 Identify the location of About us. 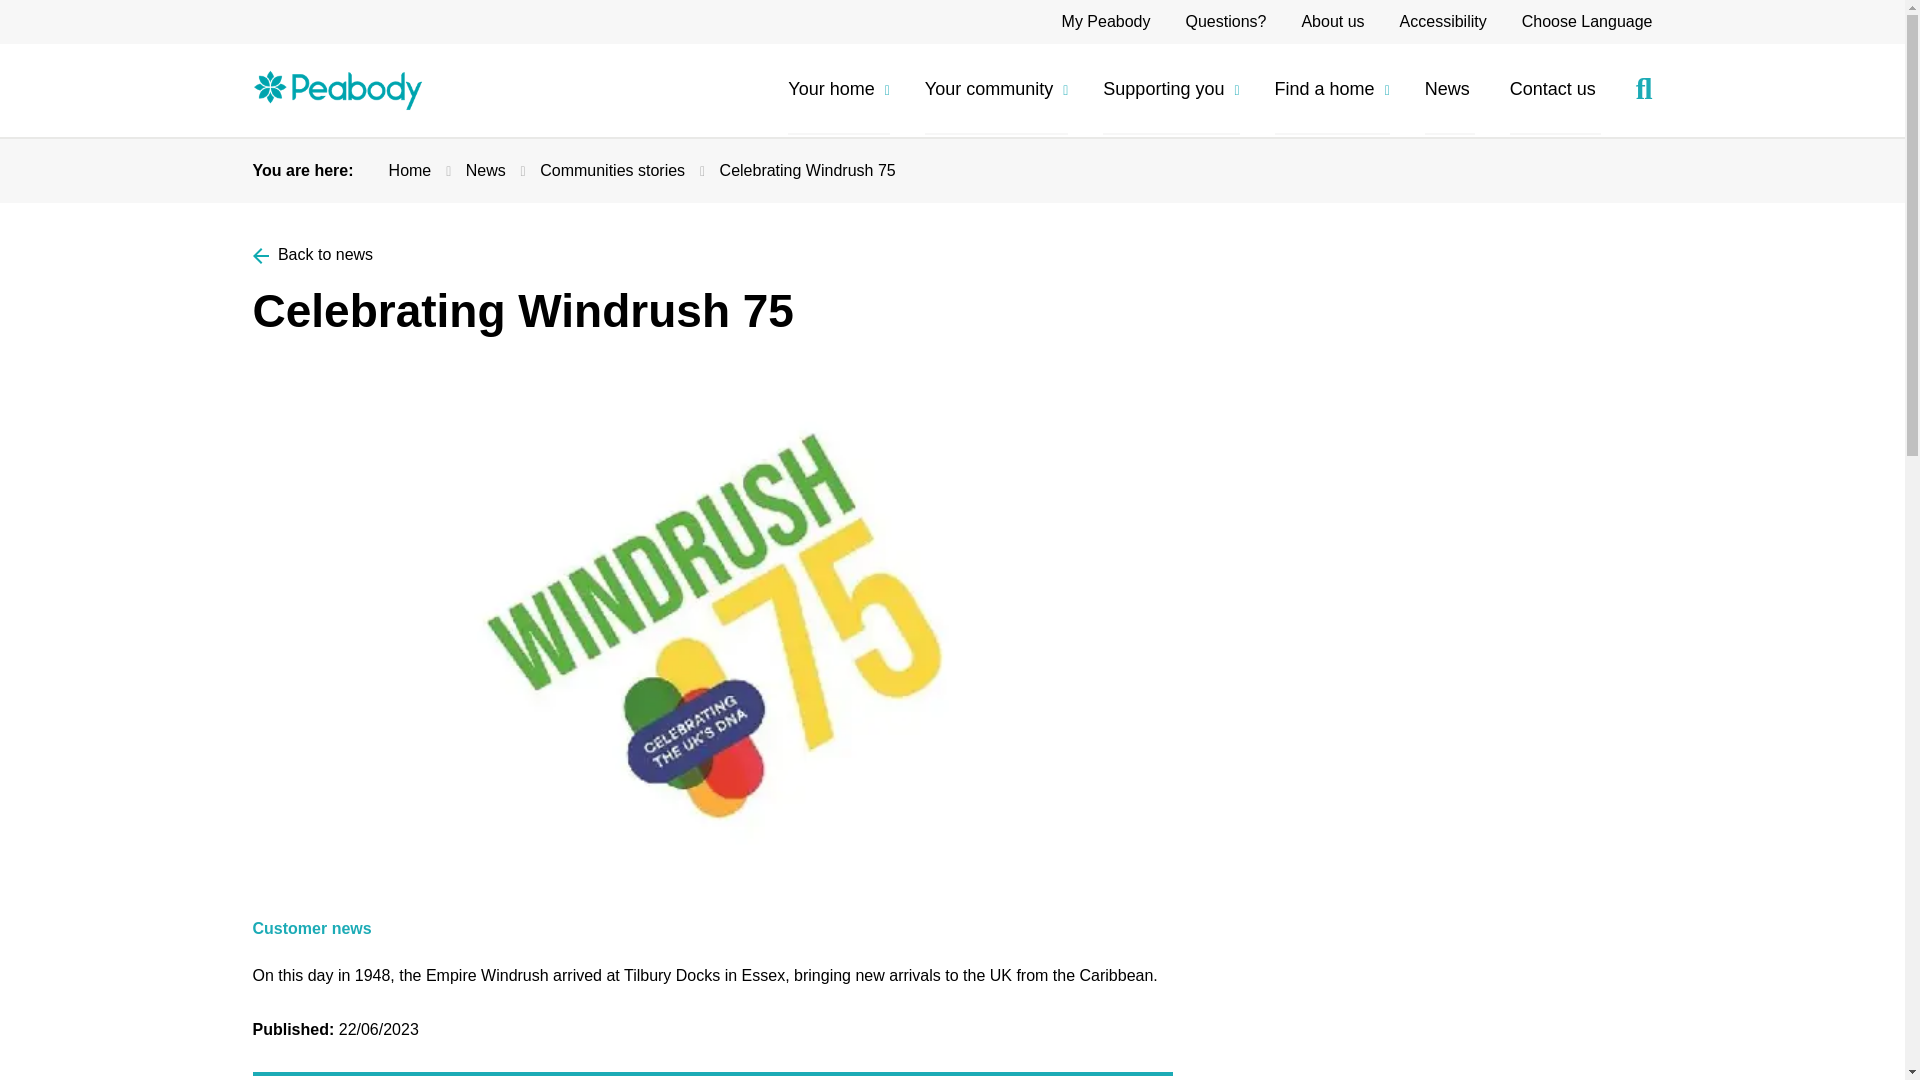
(1332, 21).